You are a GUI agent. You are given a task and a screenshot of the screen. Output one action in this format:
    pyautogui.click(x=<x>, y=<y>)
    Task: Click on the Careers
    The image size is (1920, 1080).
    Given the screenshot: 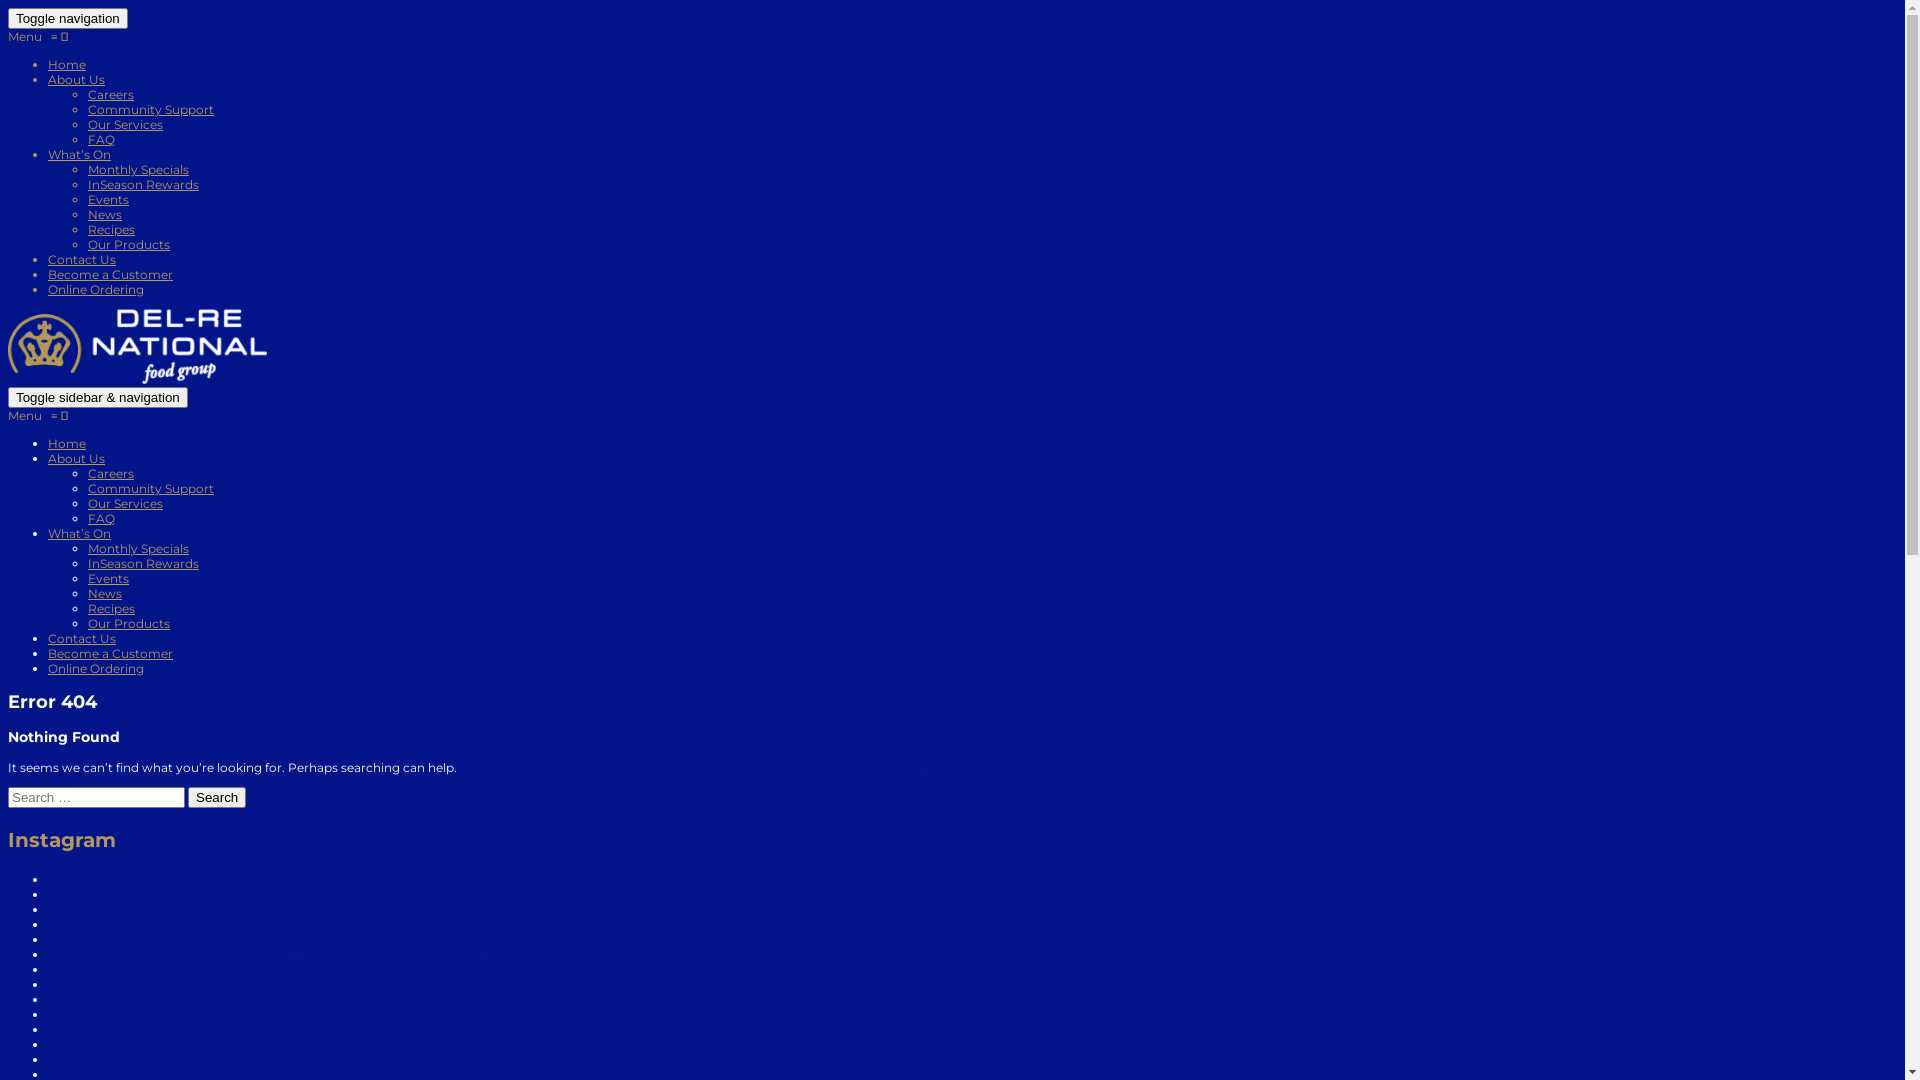 What is the action you would take?
    pyautogui.click(x=111, y=474)
    